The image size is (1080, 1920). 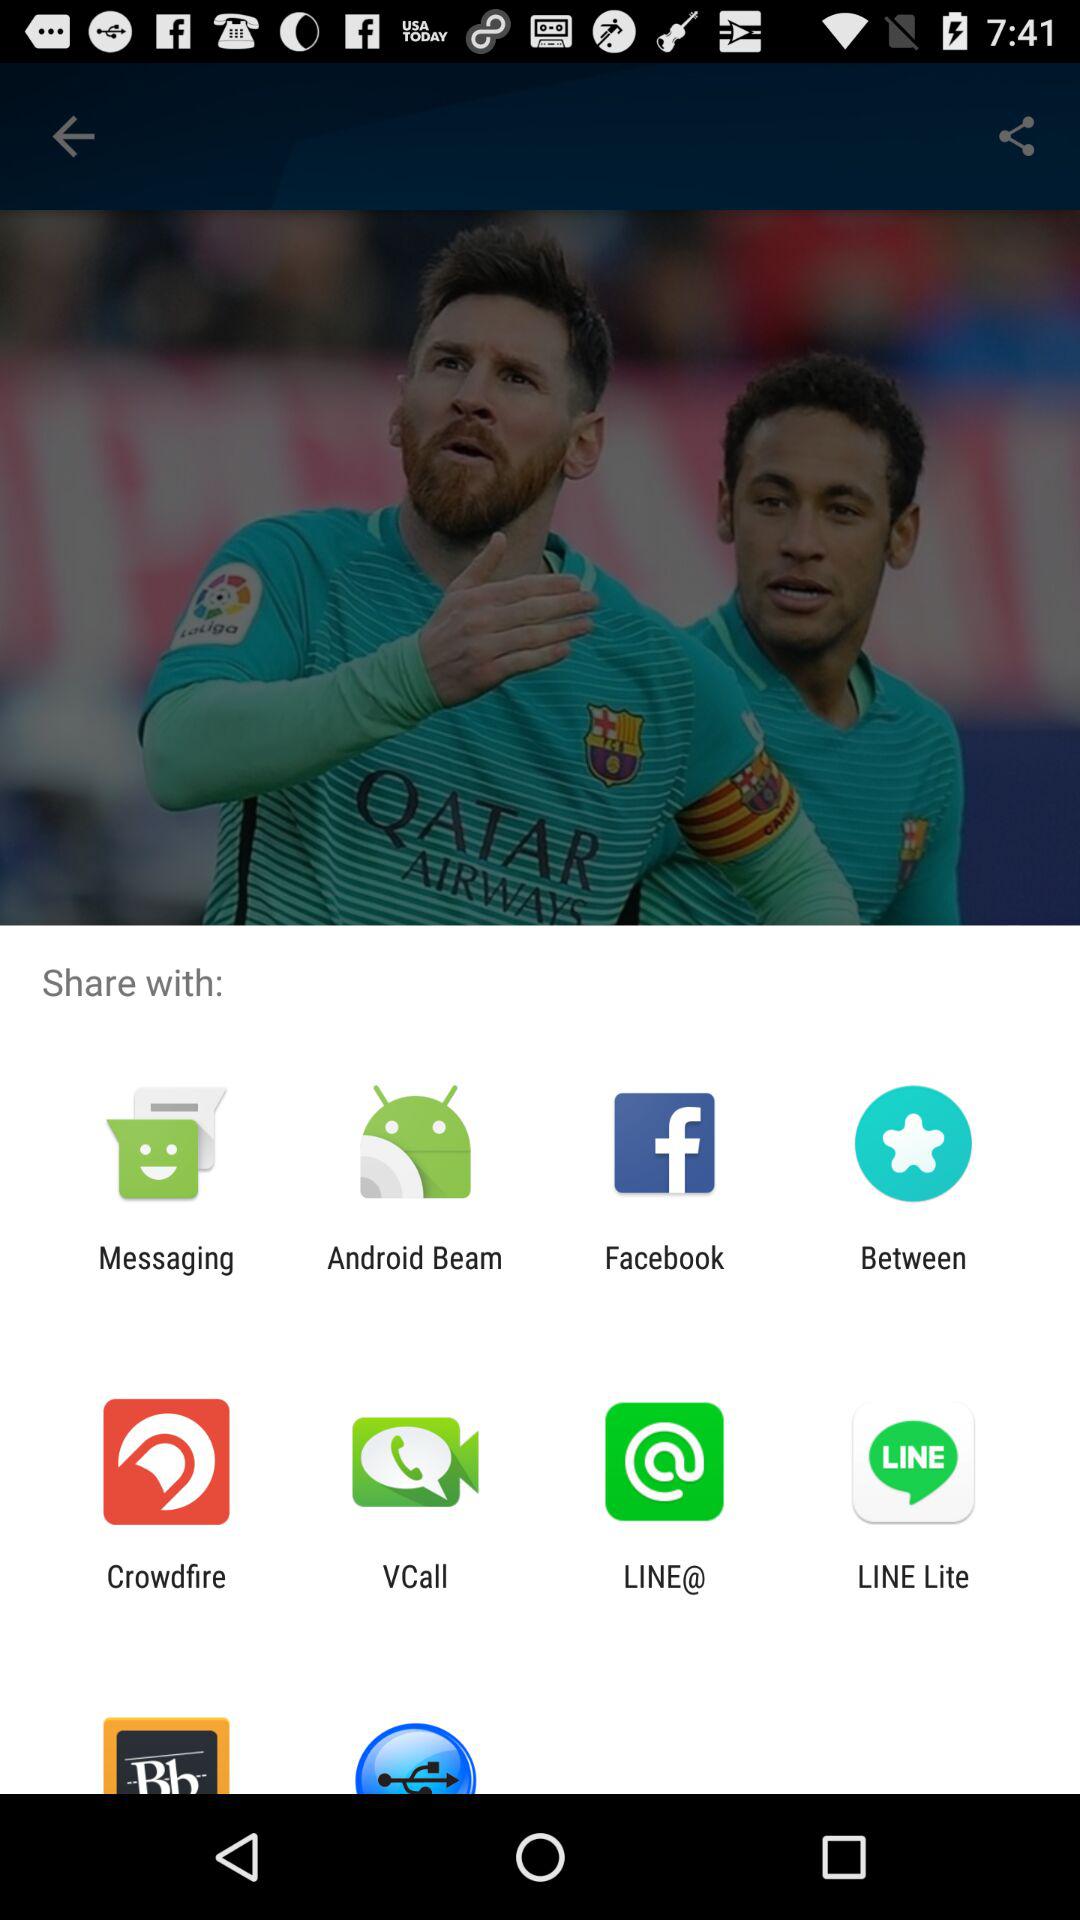 What do you see at coordinates (664, 1274) in the screenshot?
I see `scroll to the facebook icon` at bounding box center [664, 1274].